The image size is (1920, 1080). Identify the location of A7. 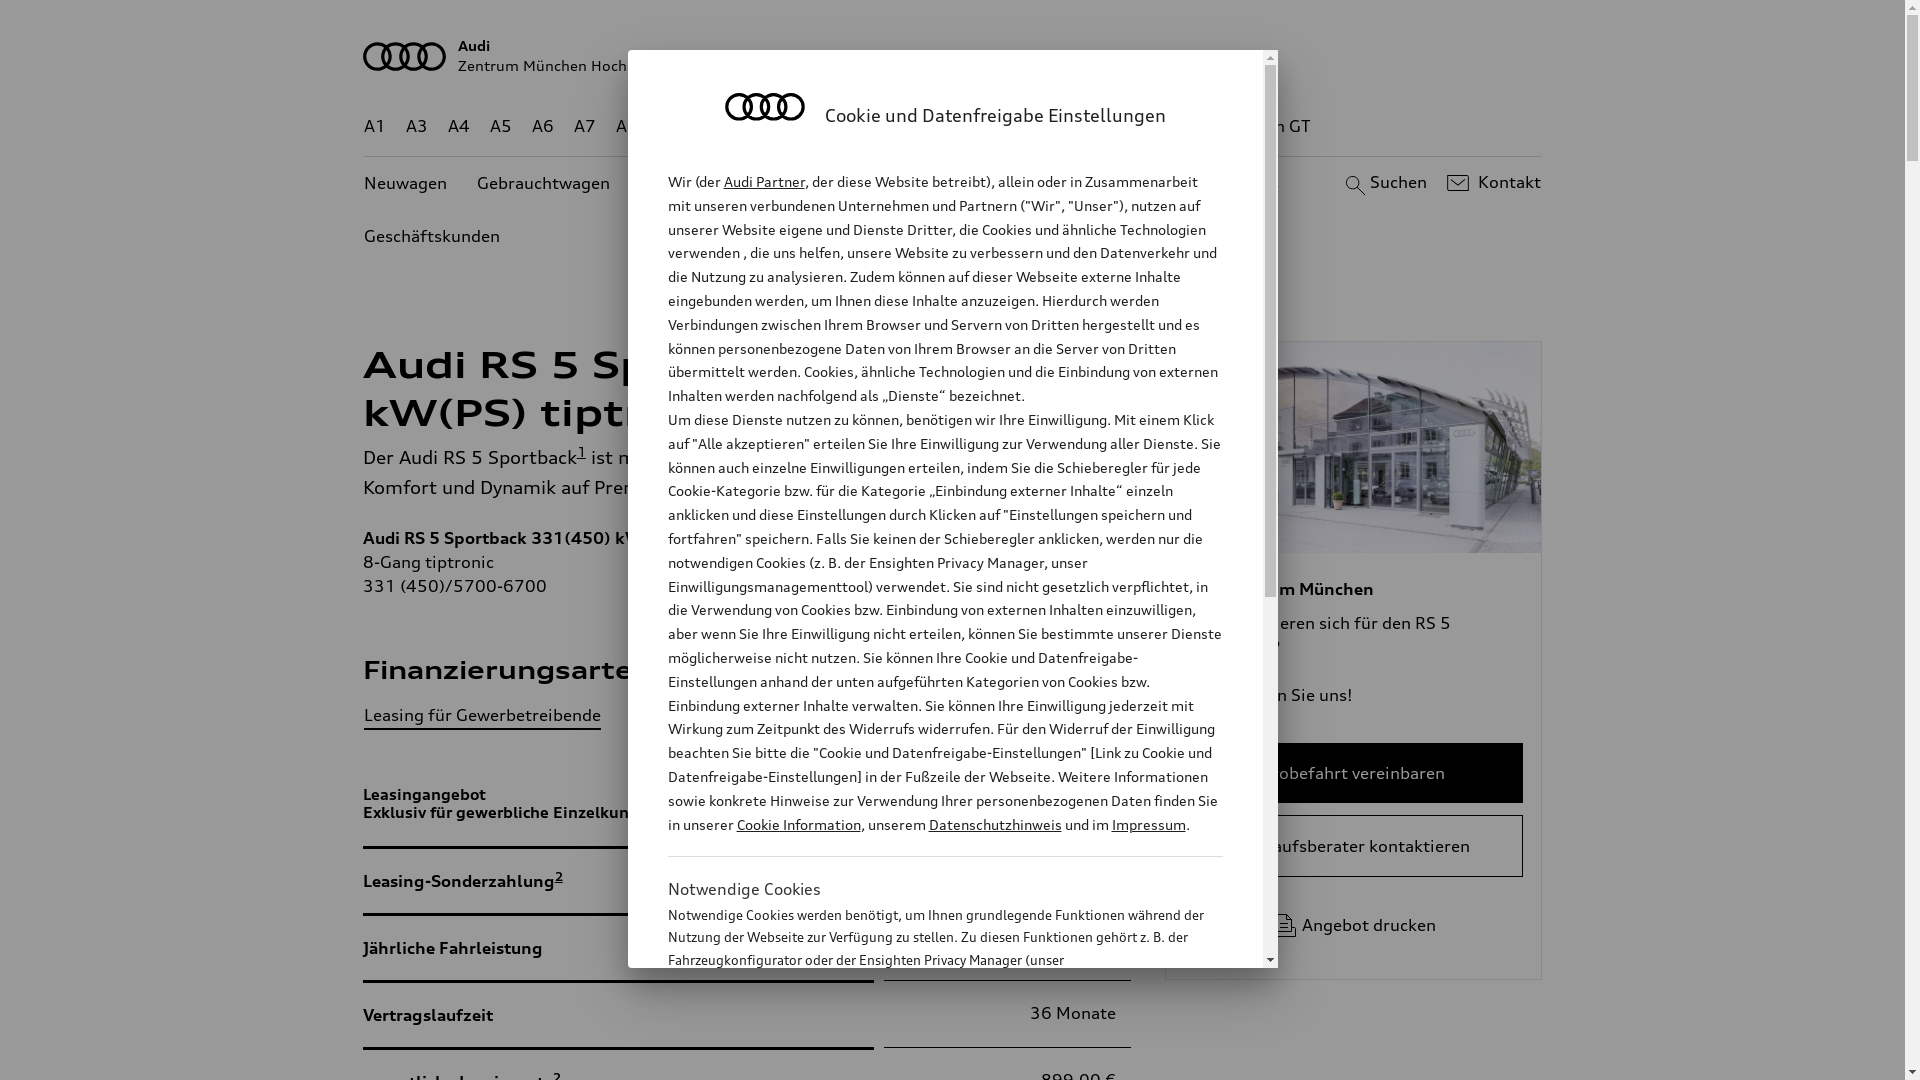
(585, 126).